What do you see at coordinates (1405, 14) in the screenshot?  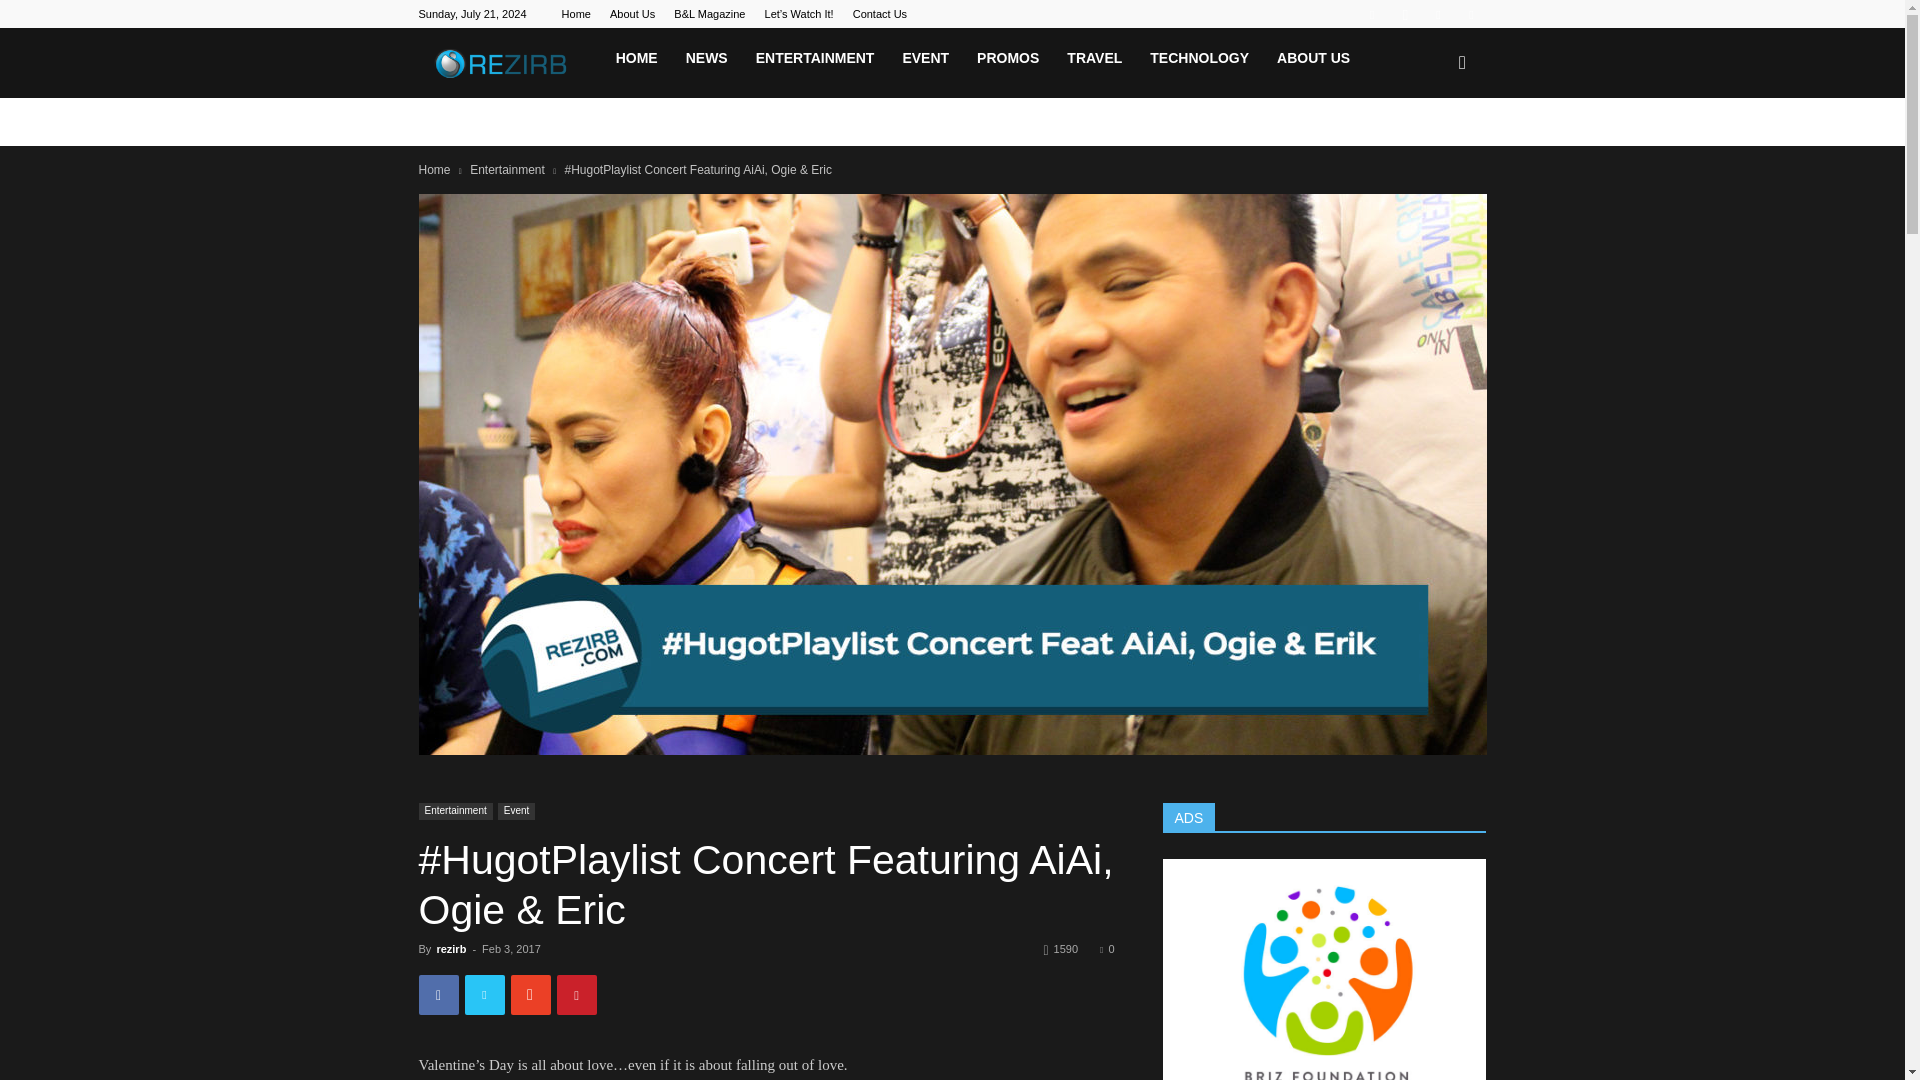 I see `Instagram` at bounding box center [1405, 14].